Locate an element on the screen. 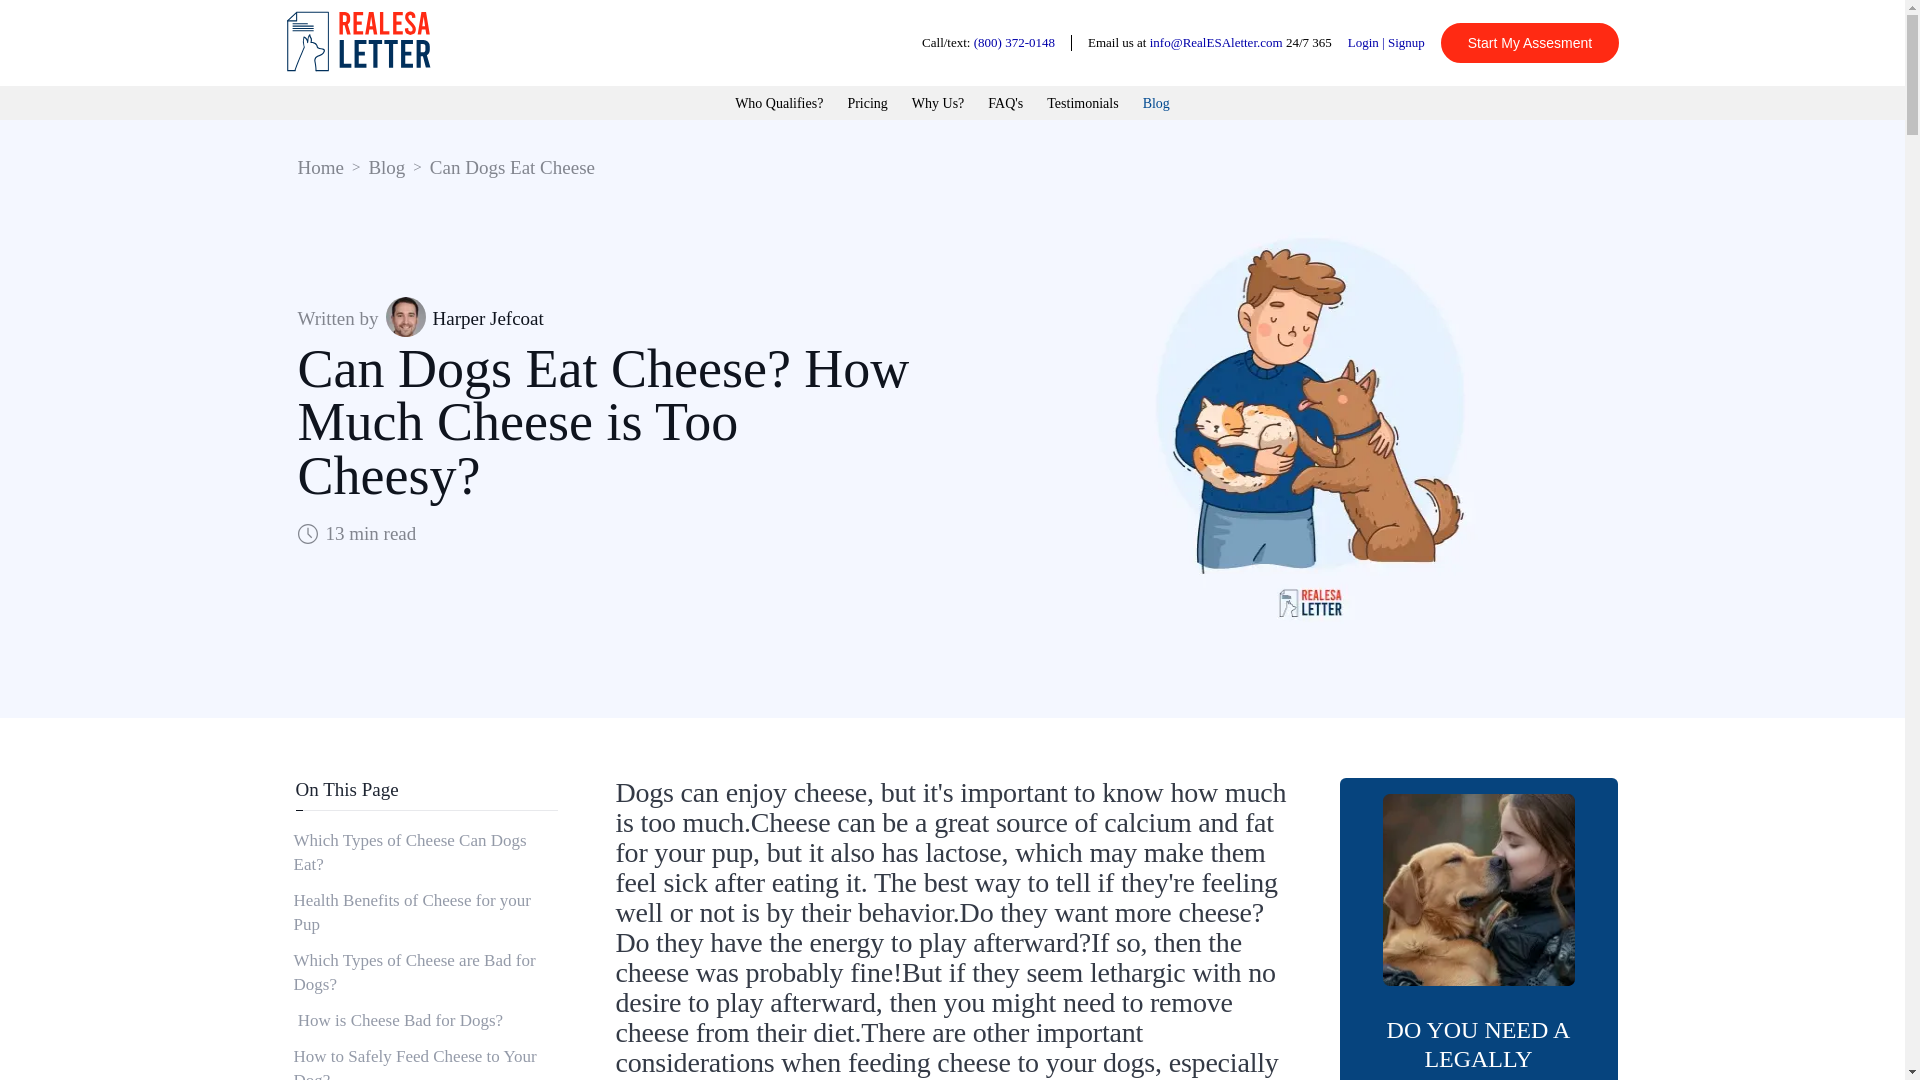 Image resolution: width=1920 pixels, height=1080 pixels. Which Types of Cheese are Bad for Dogs? is located at coordinates (424, 972).